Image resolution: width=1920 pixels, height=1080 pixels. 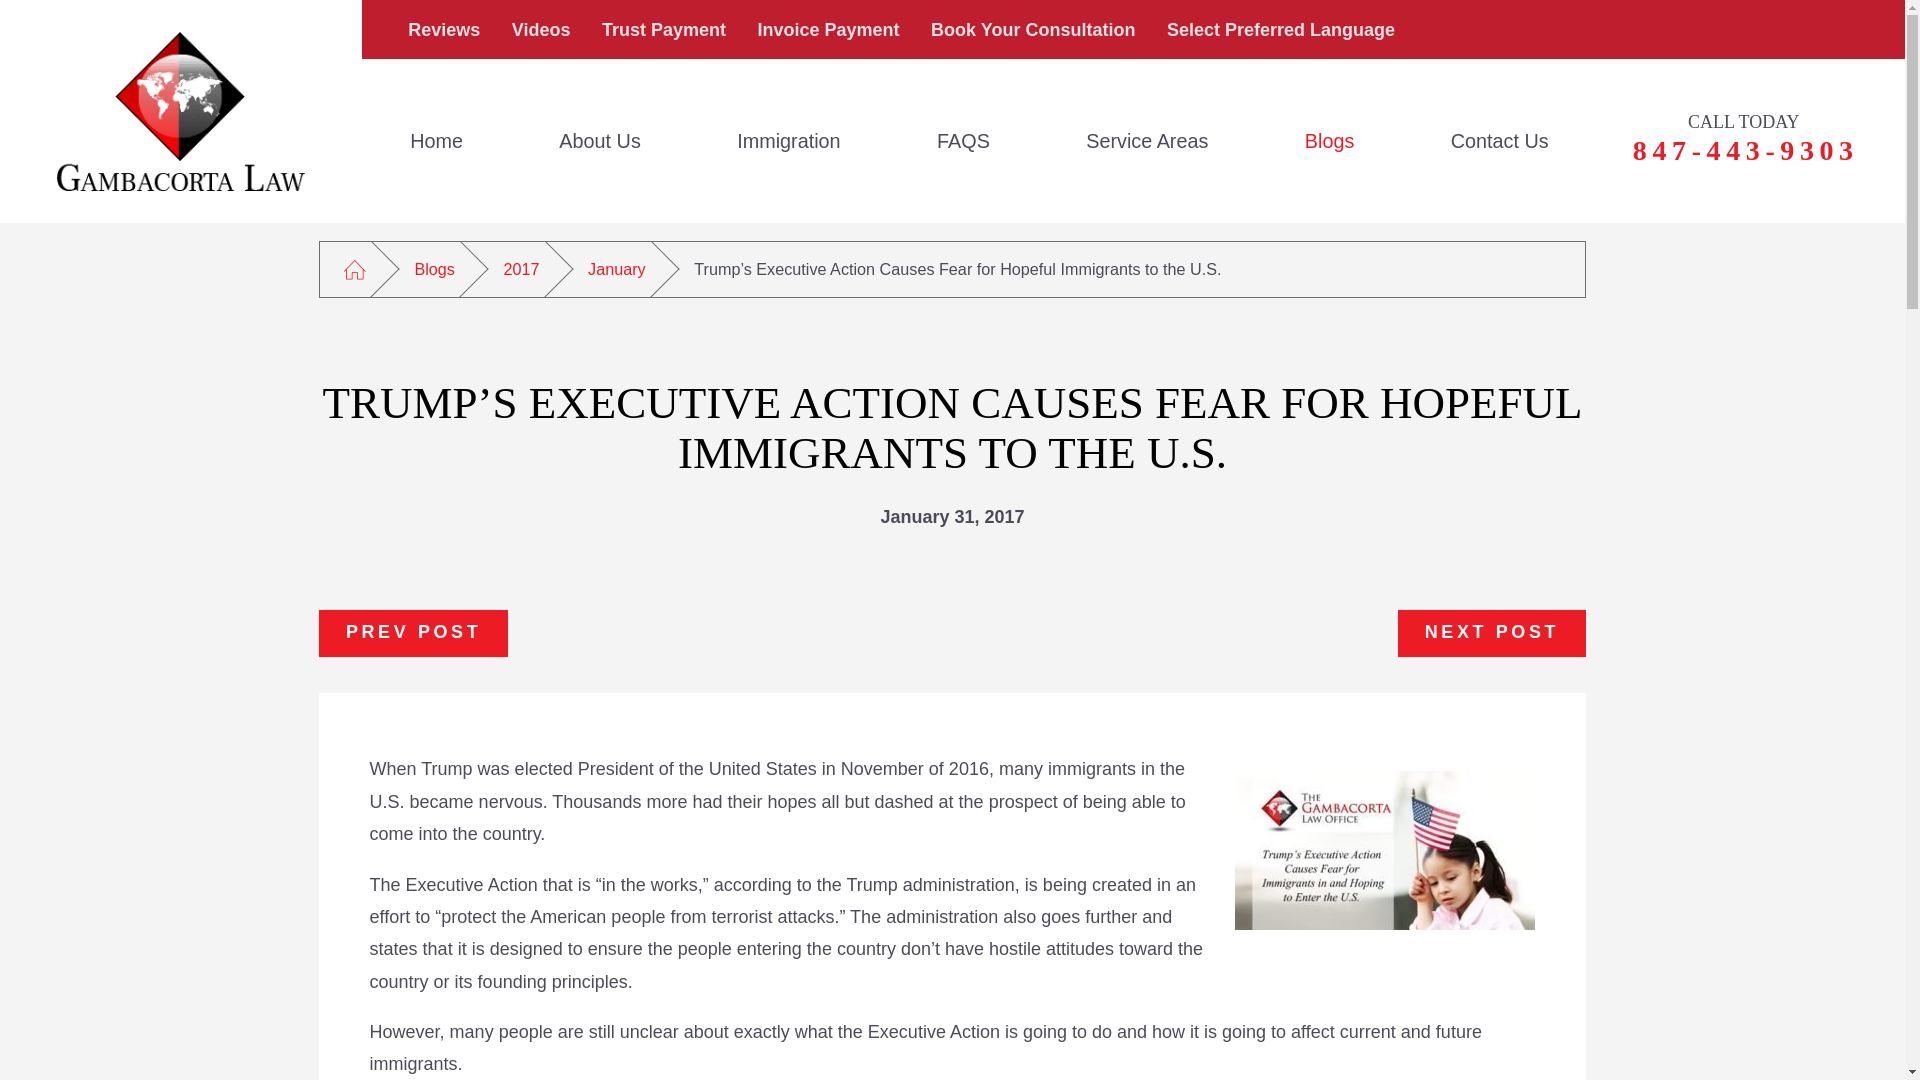 I want to click on Invoice Payment, so click(x=829, y=30).